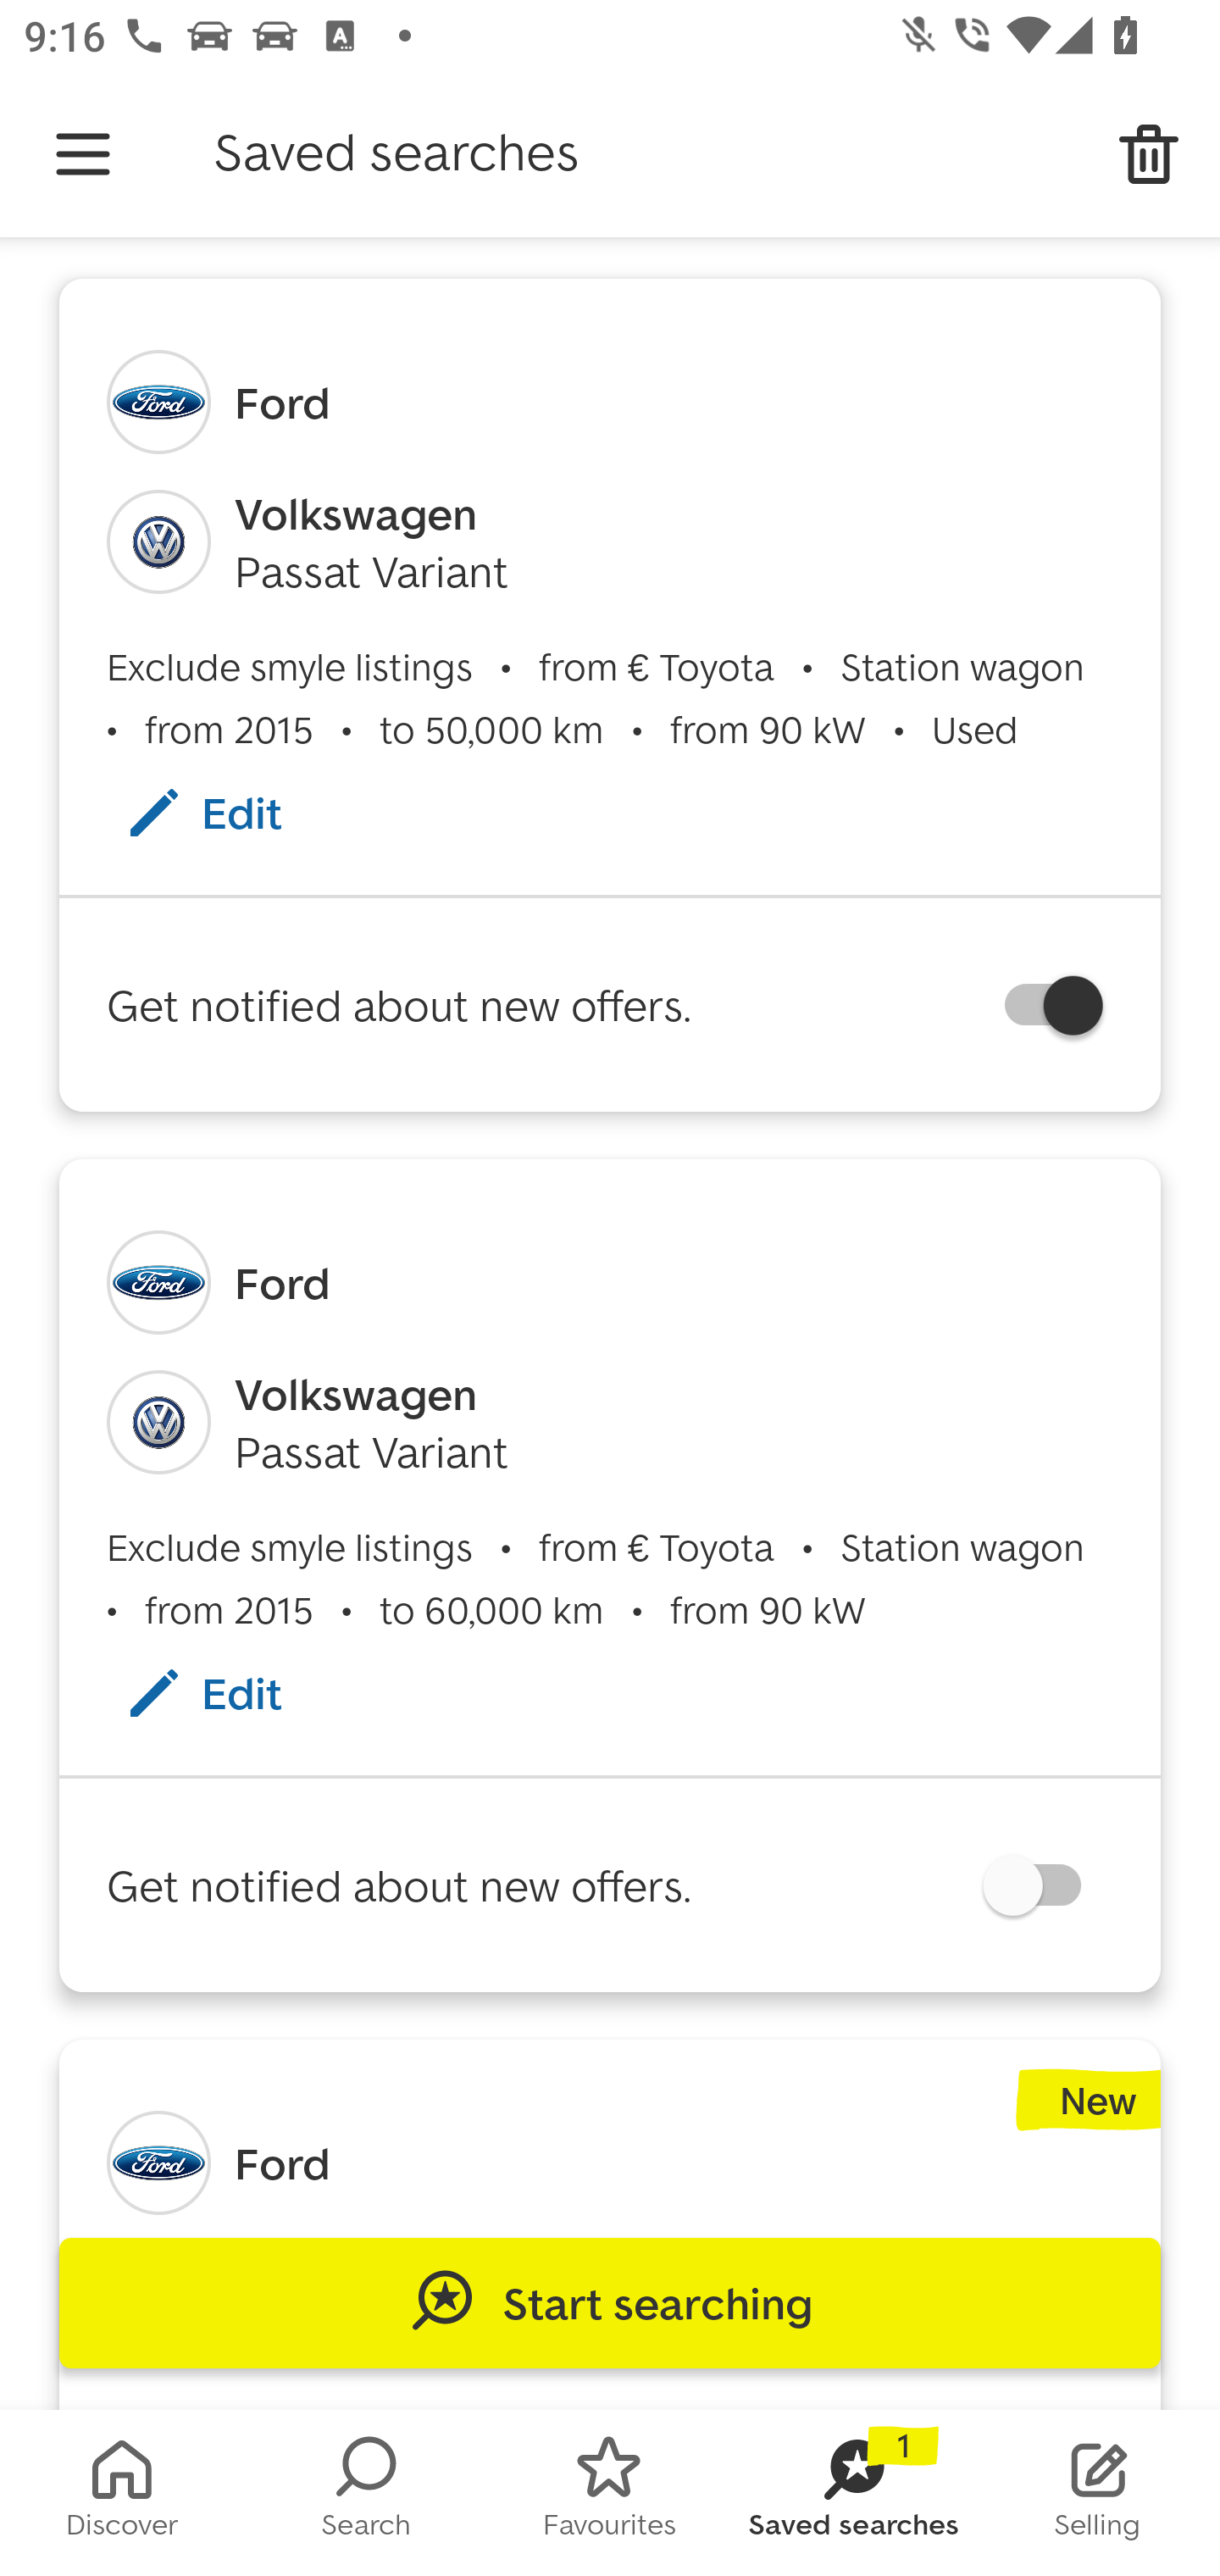 This screenshot has width=1220, height=2576. What do you see at coordinates (854, 2493) in the screenshot?
I see `SAVED_SEARCHES Saved searches 1` at bounding box center [854, 2493].